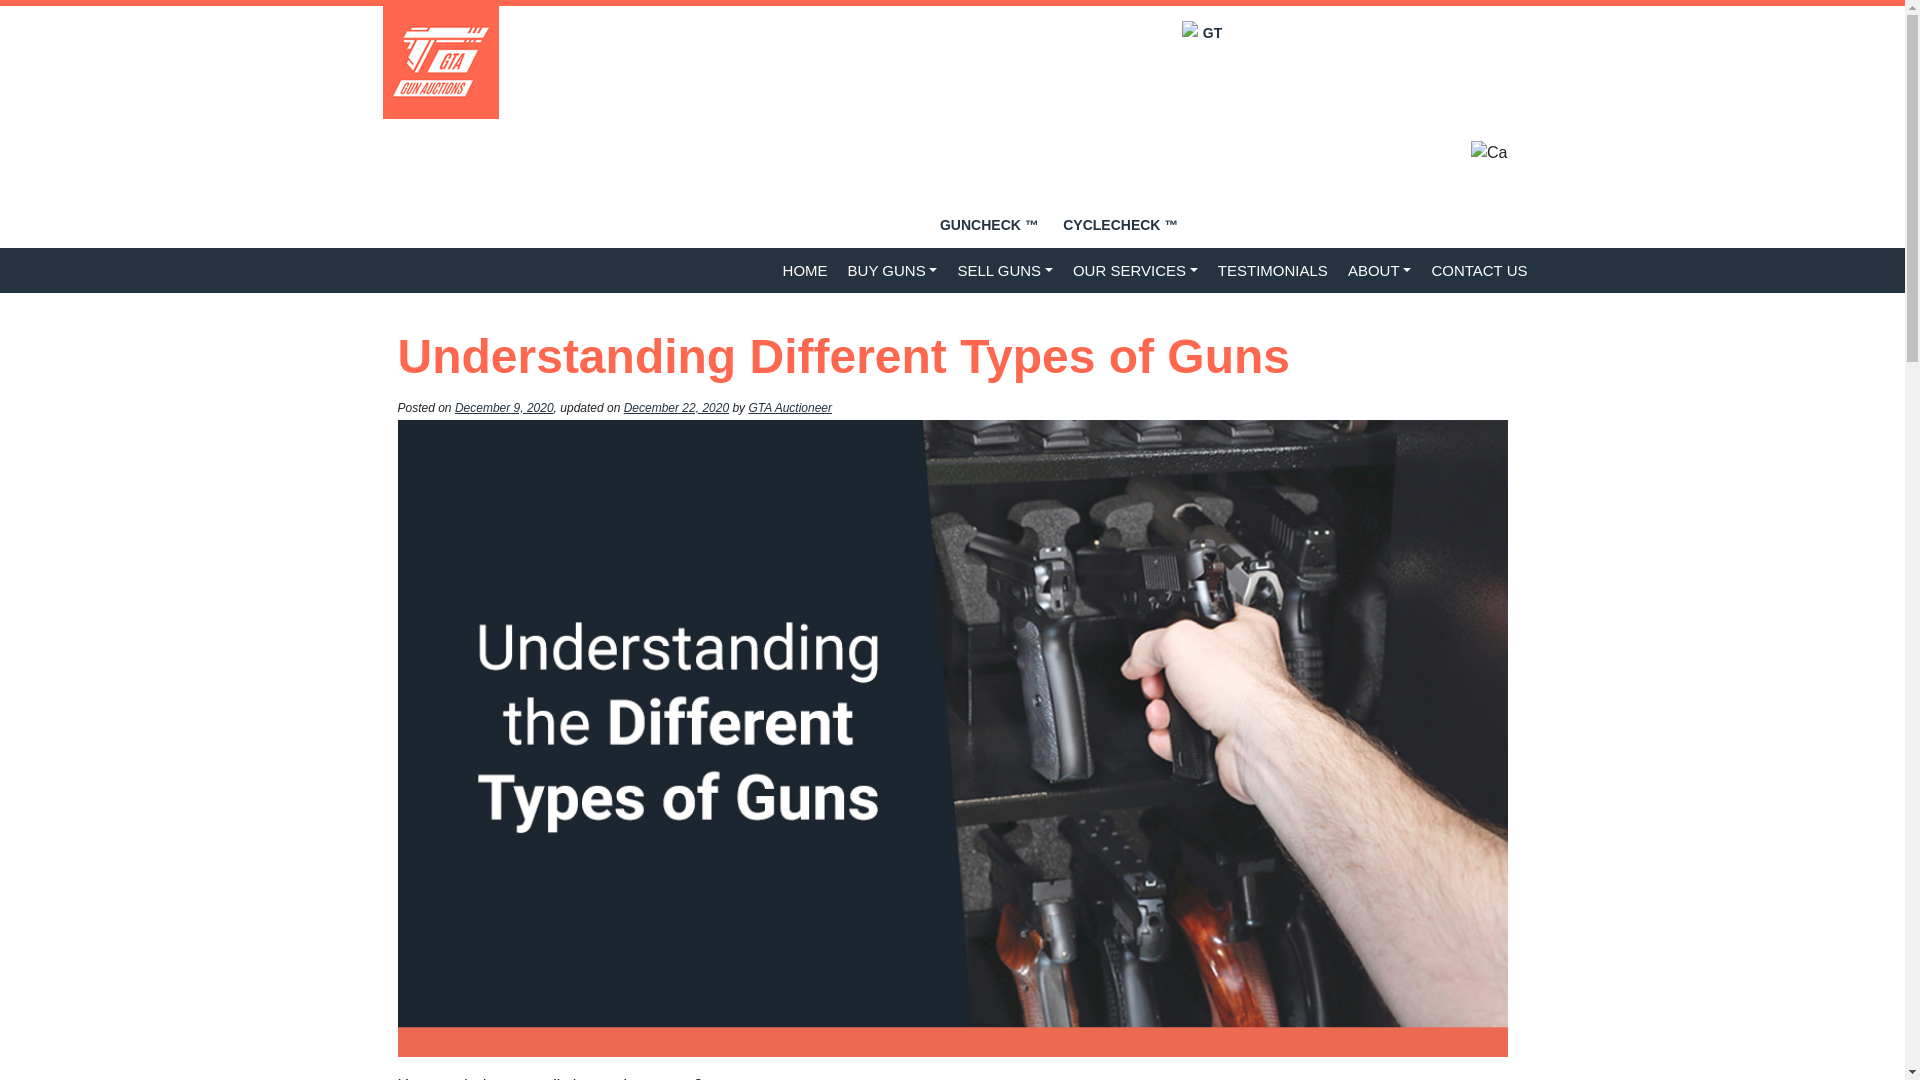  Describe the element at coordinates (790, 407) in the screenshot. I see `GTA Auctioneer` at that location.